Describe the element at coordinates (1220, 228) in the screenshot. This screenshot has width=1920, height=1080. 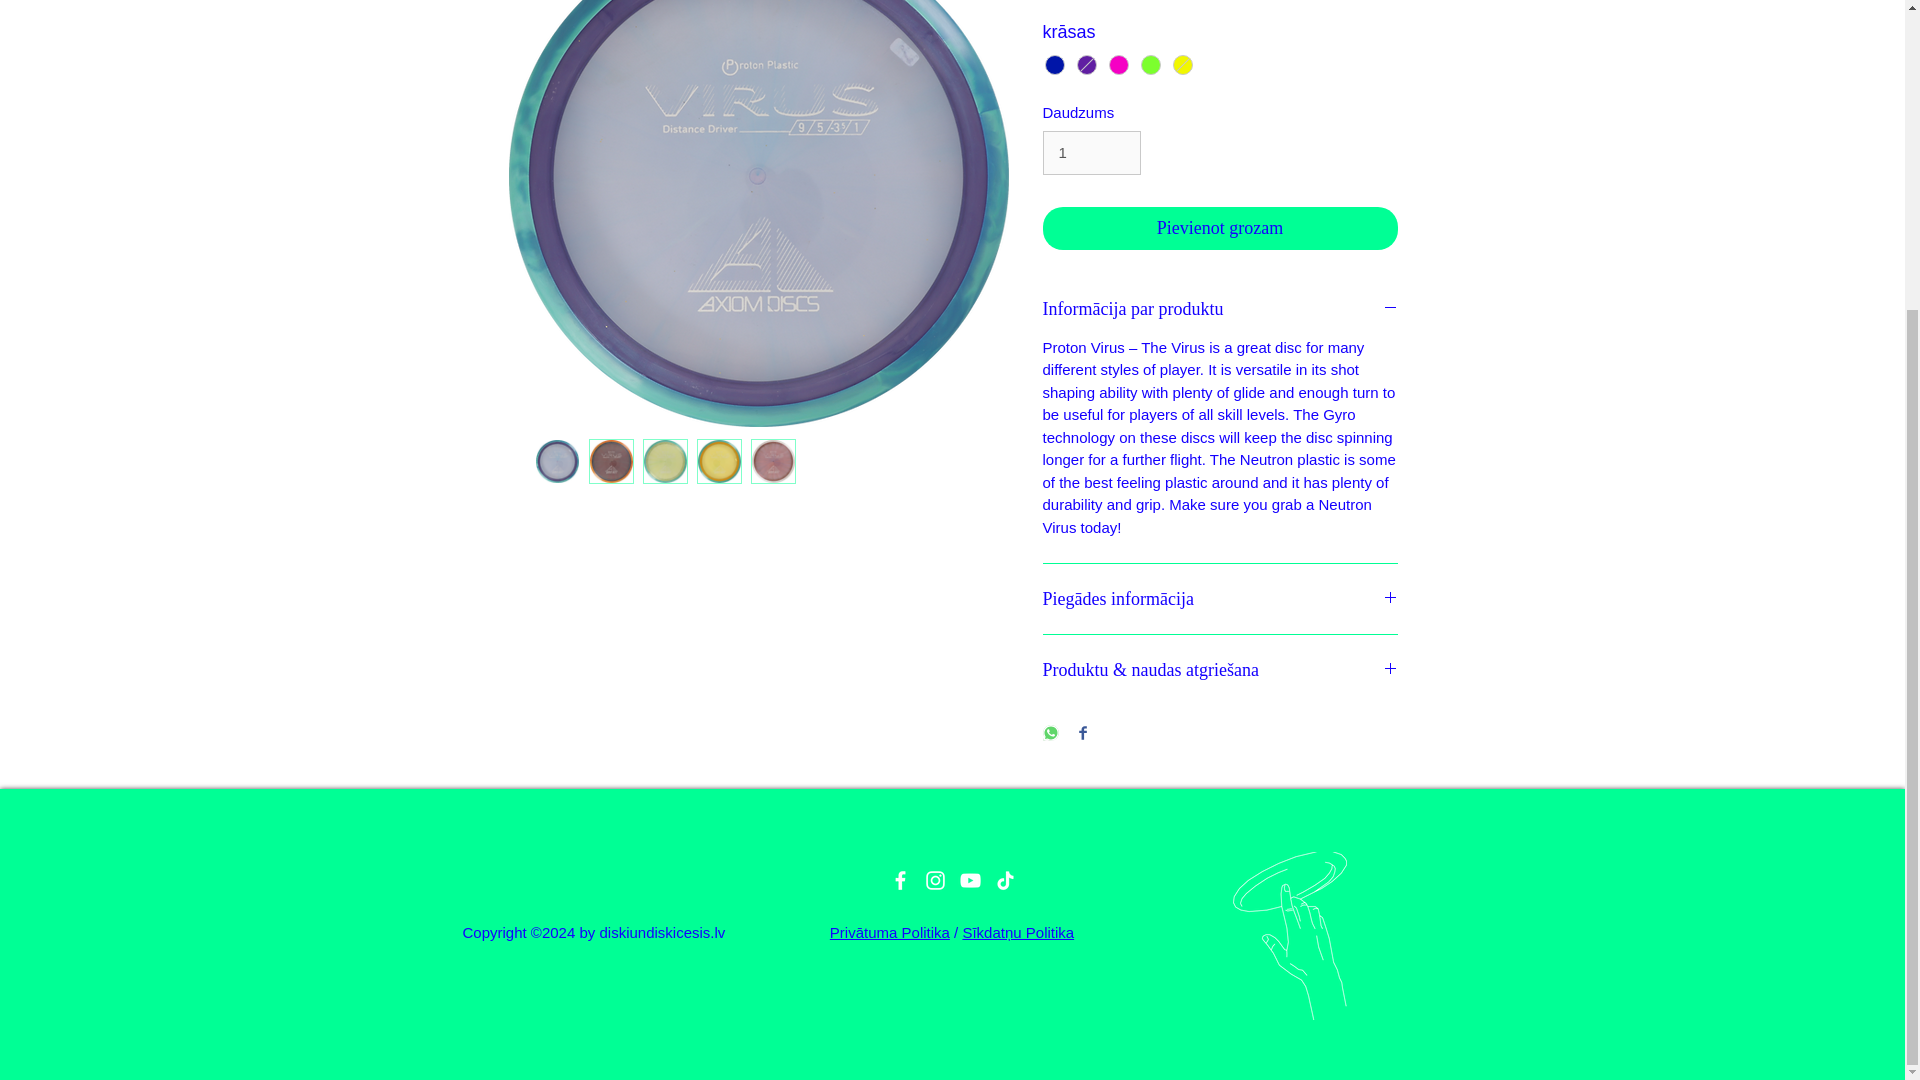
I see `Pievienot grozam` at that location.